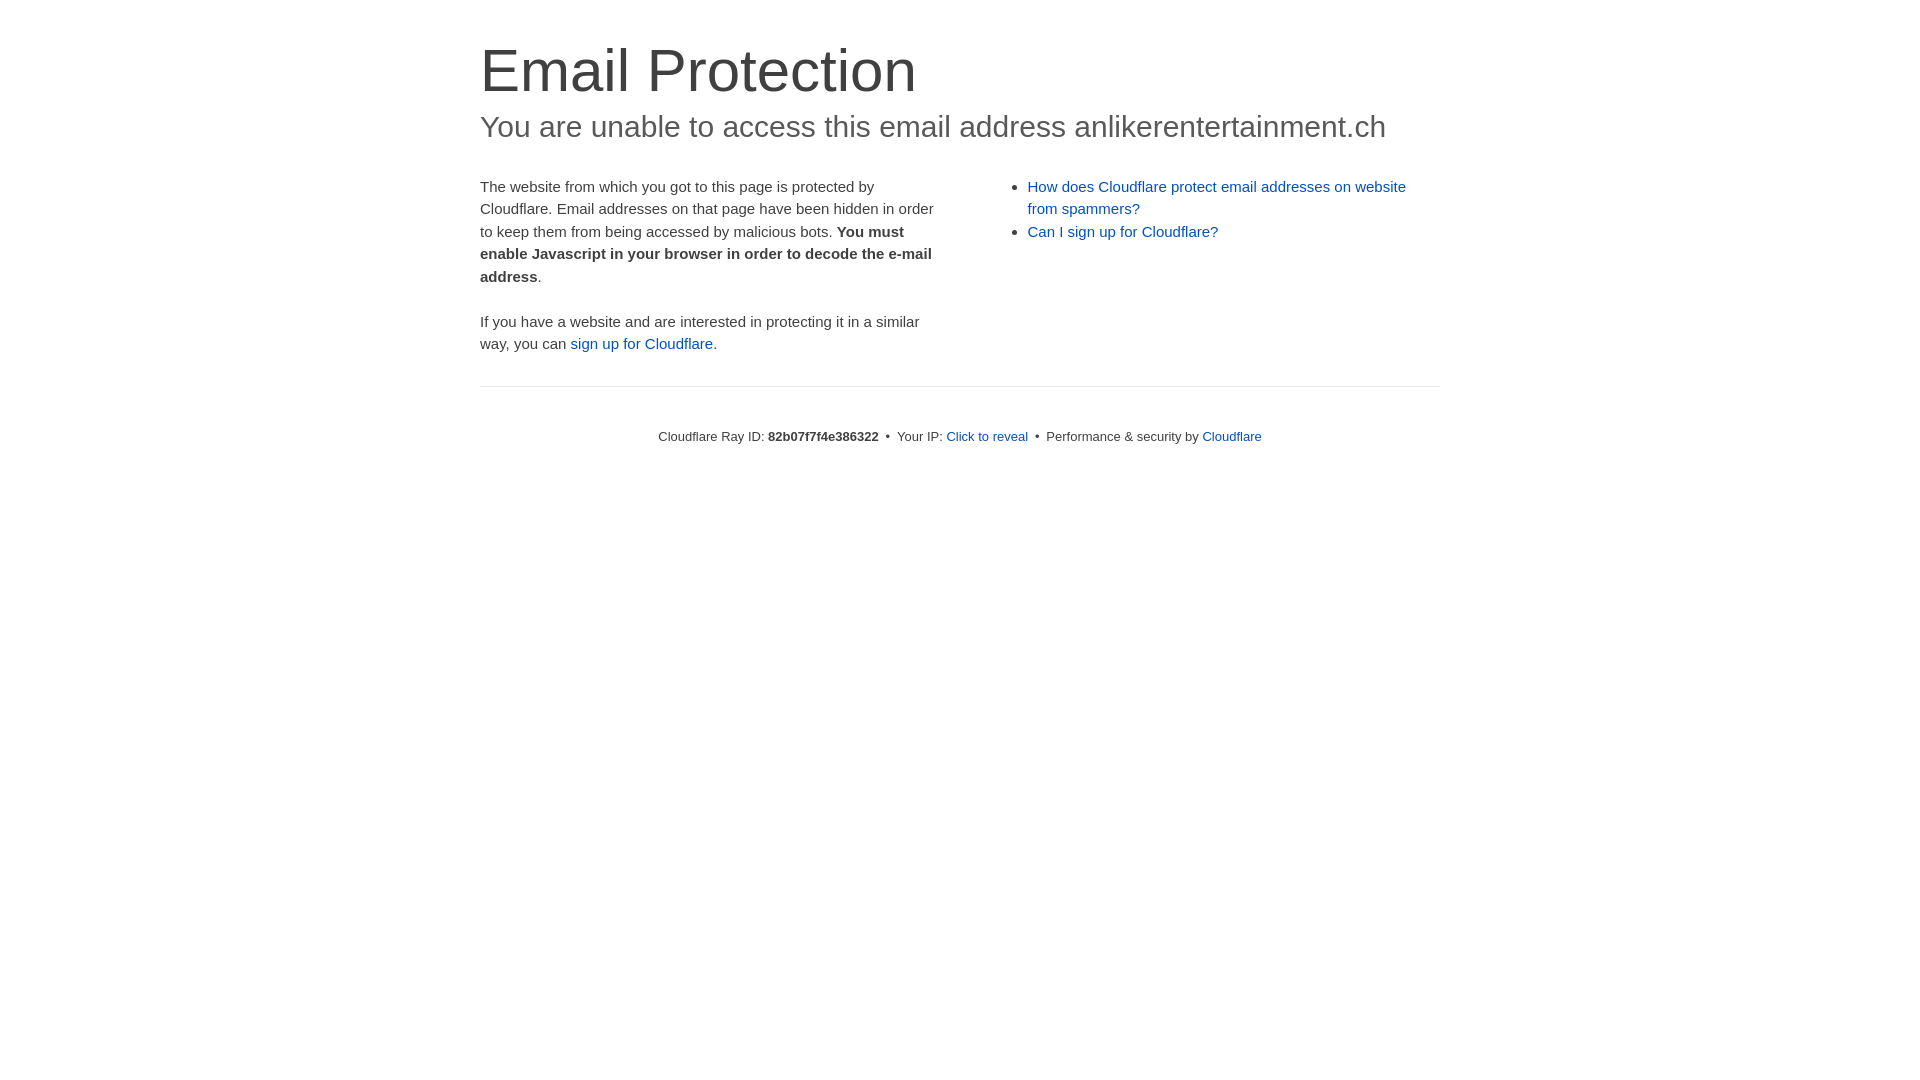  Describe the element at coordinates (1124, 232) in the screenshot. I see `Can I sign up for Cloudflare?` at that location.